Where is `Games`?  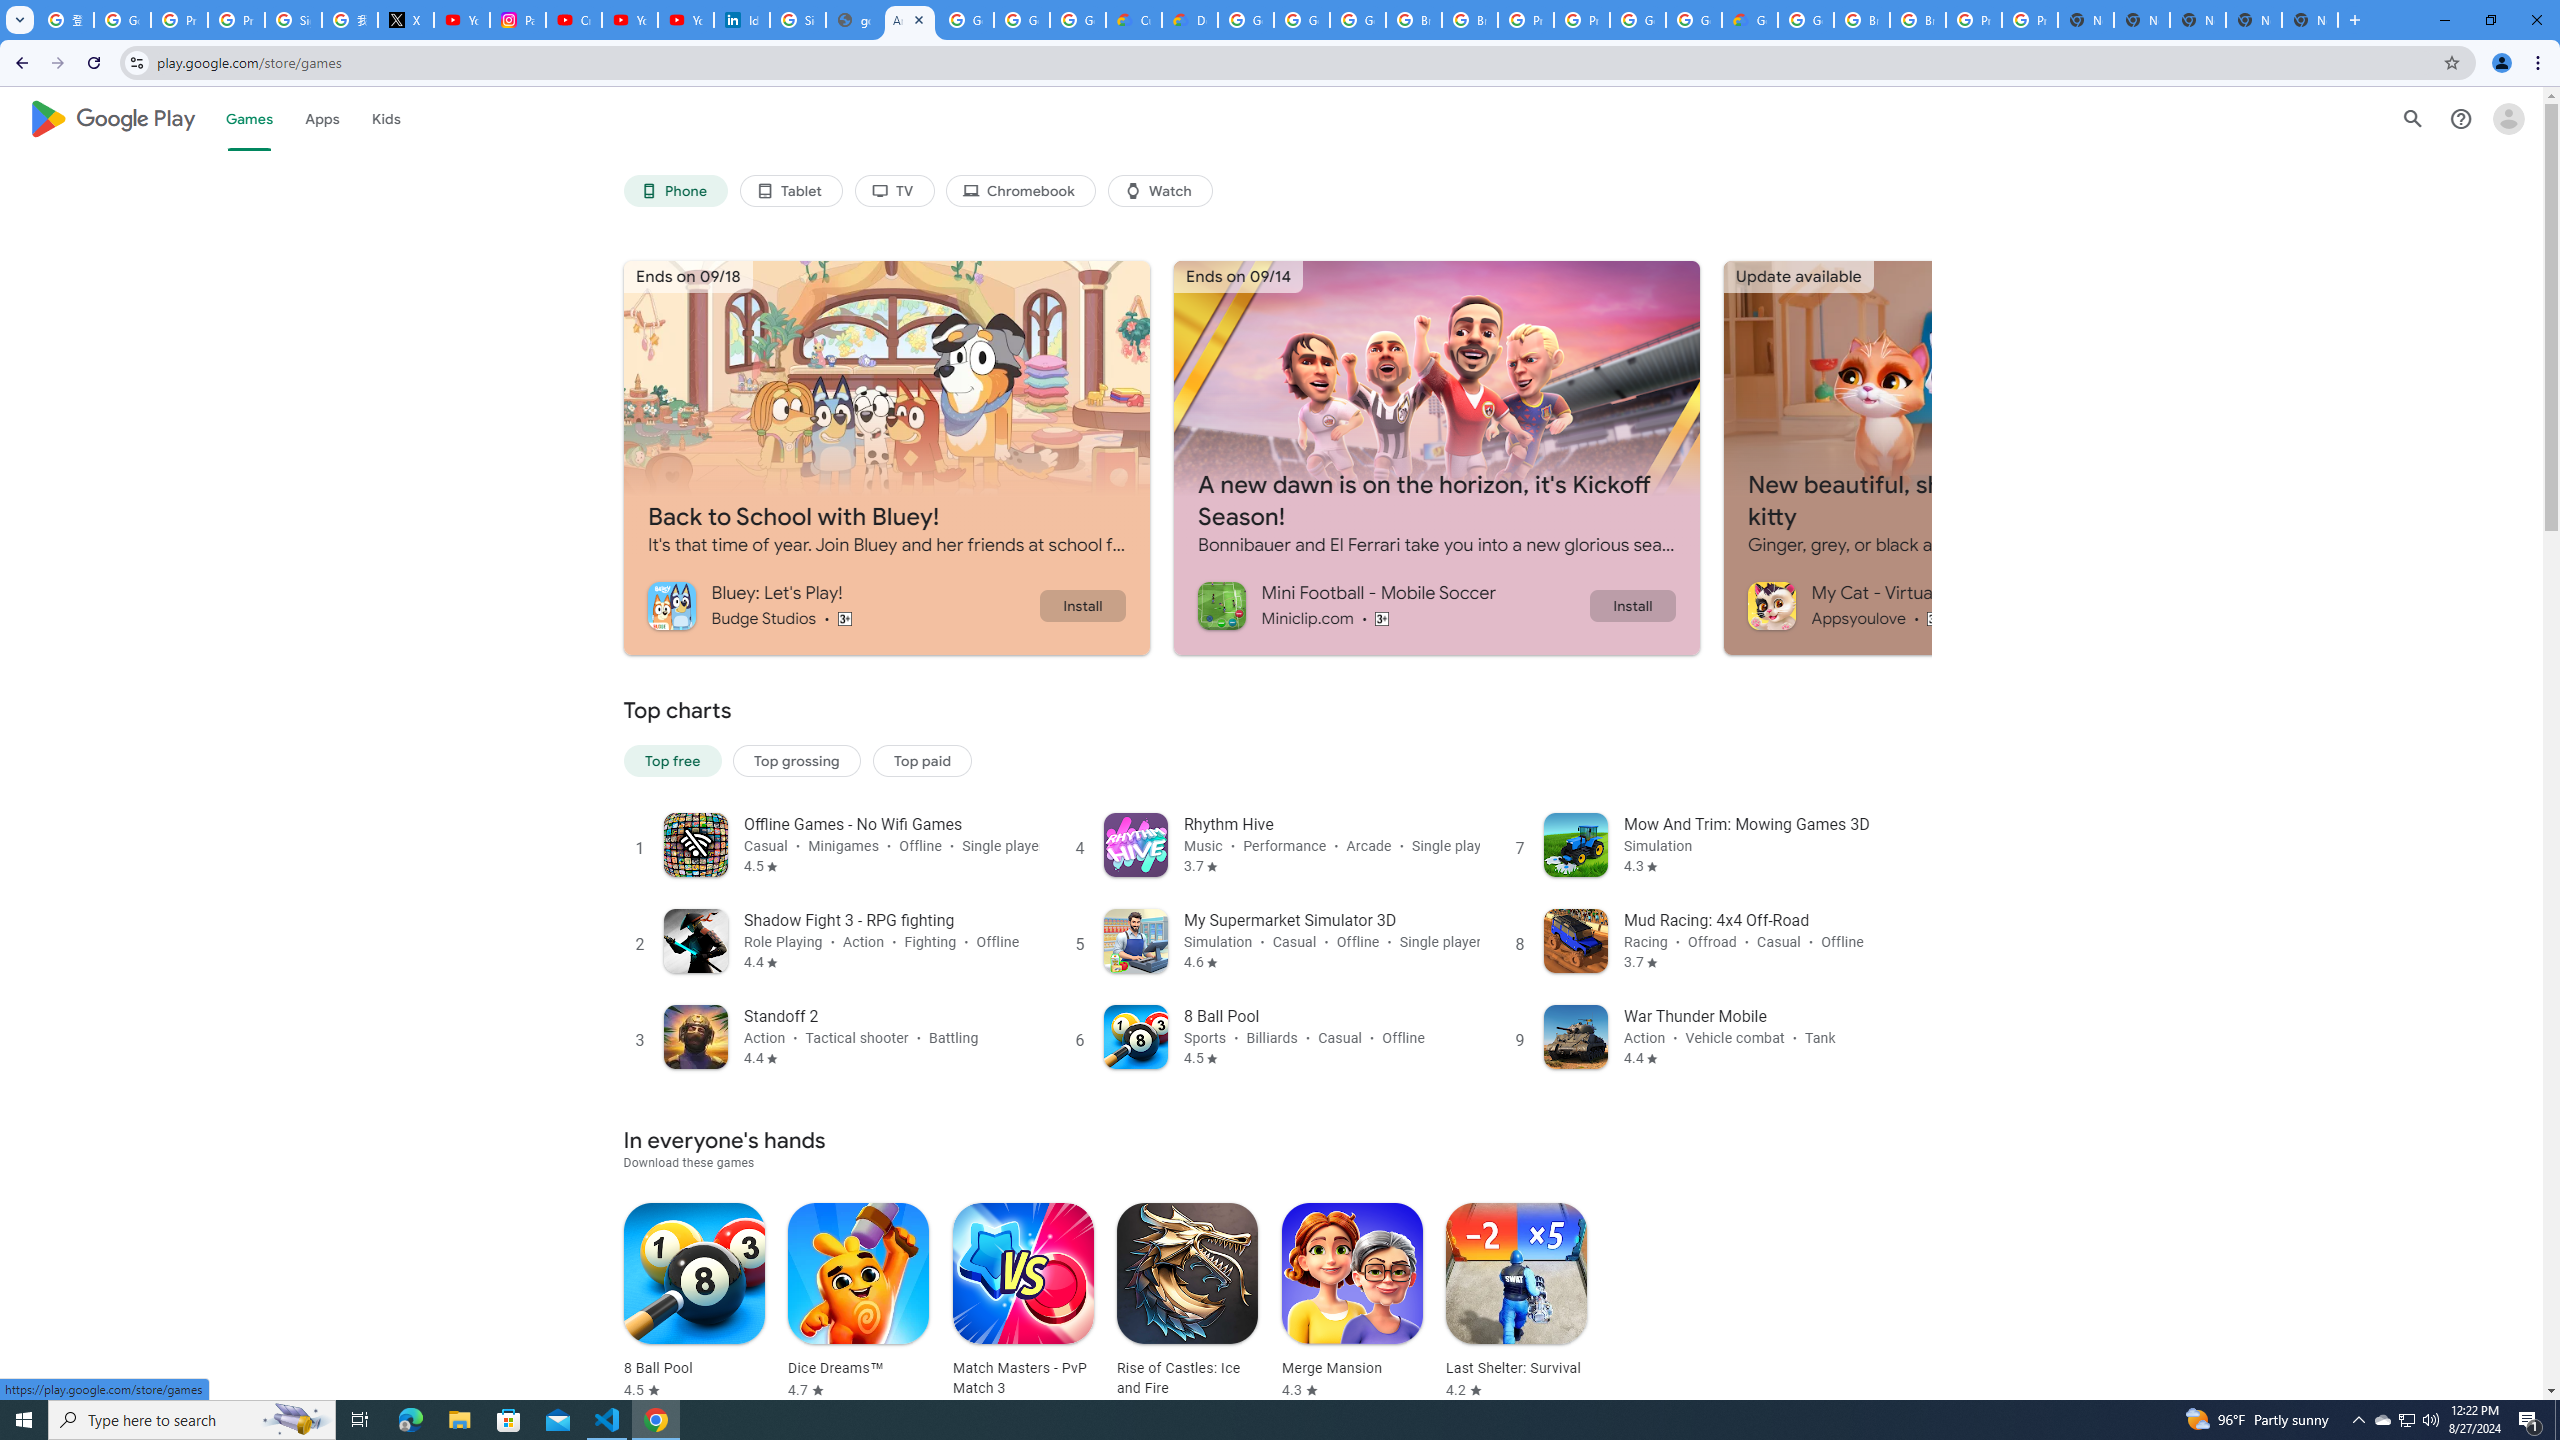
Games is located at coordinates (249, 118).